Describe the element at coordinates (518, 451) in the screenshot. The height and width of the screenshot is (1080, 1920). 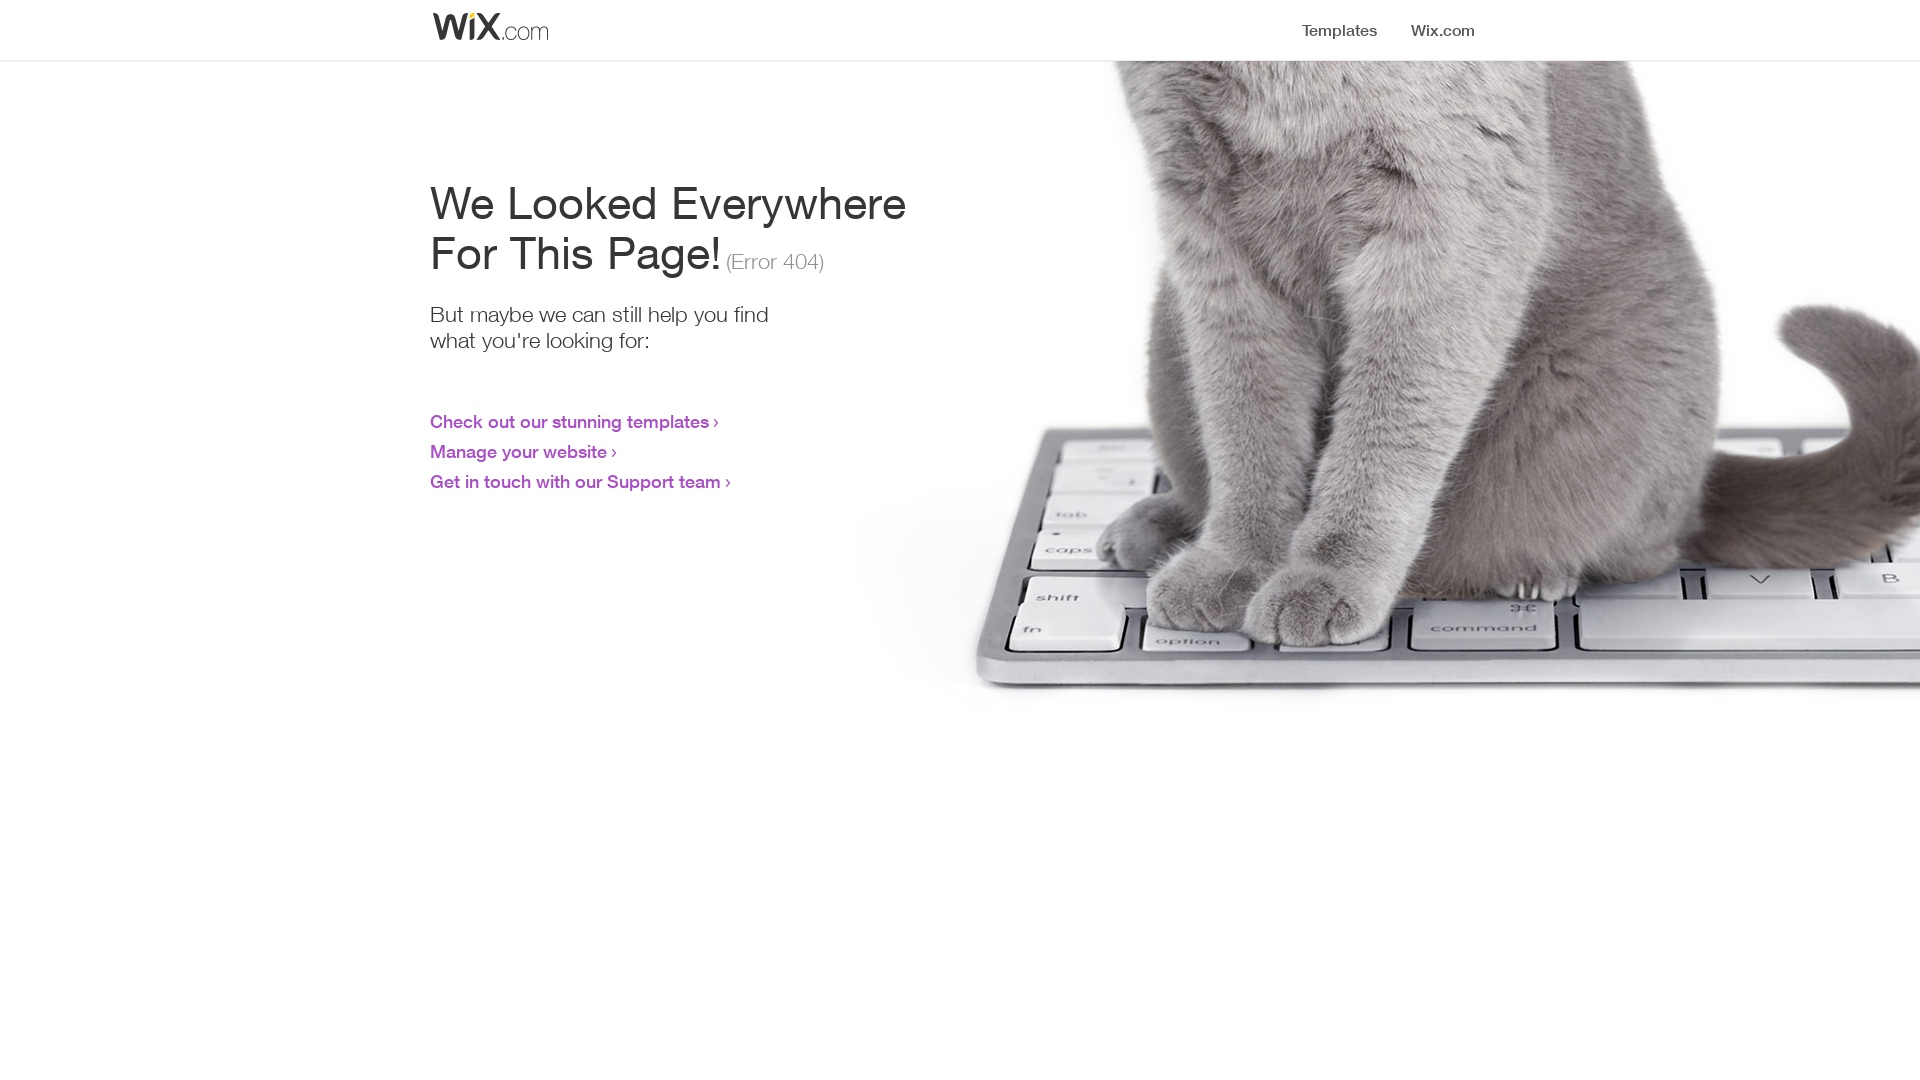
I see `Manage your website` at that location.